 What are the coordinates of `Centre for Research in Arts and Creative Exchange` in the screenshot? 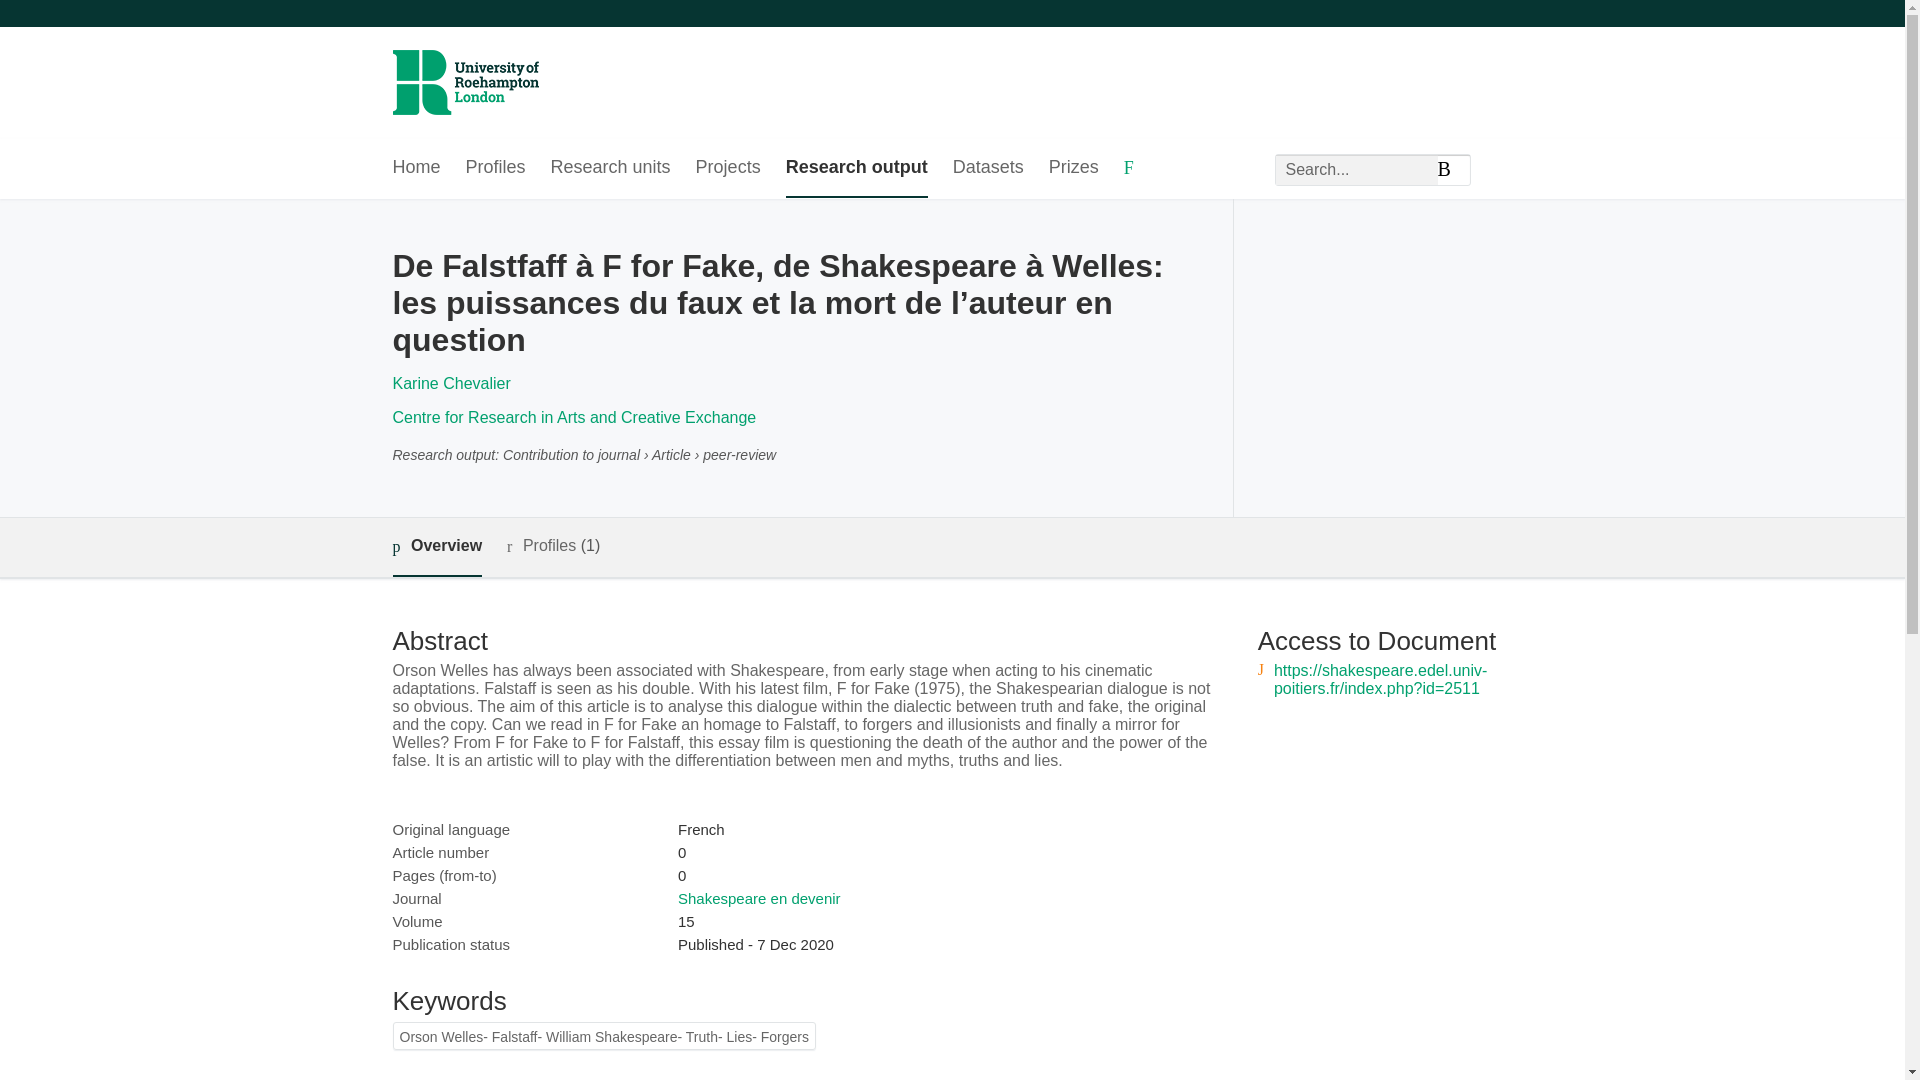 It's located at (574, 417).